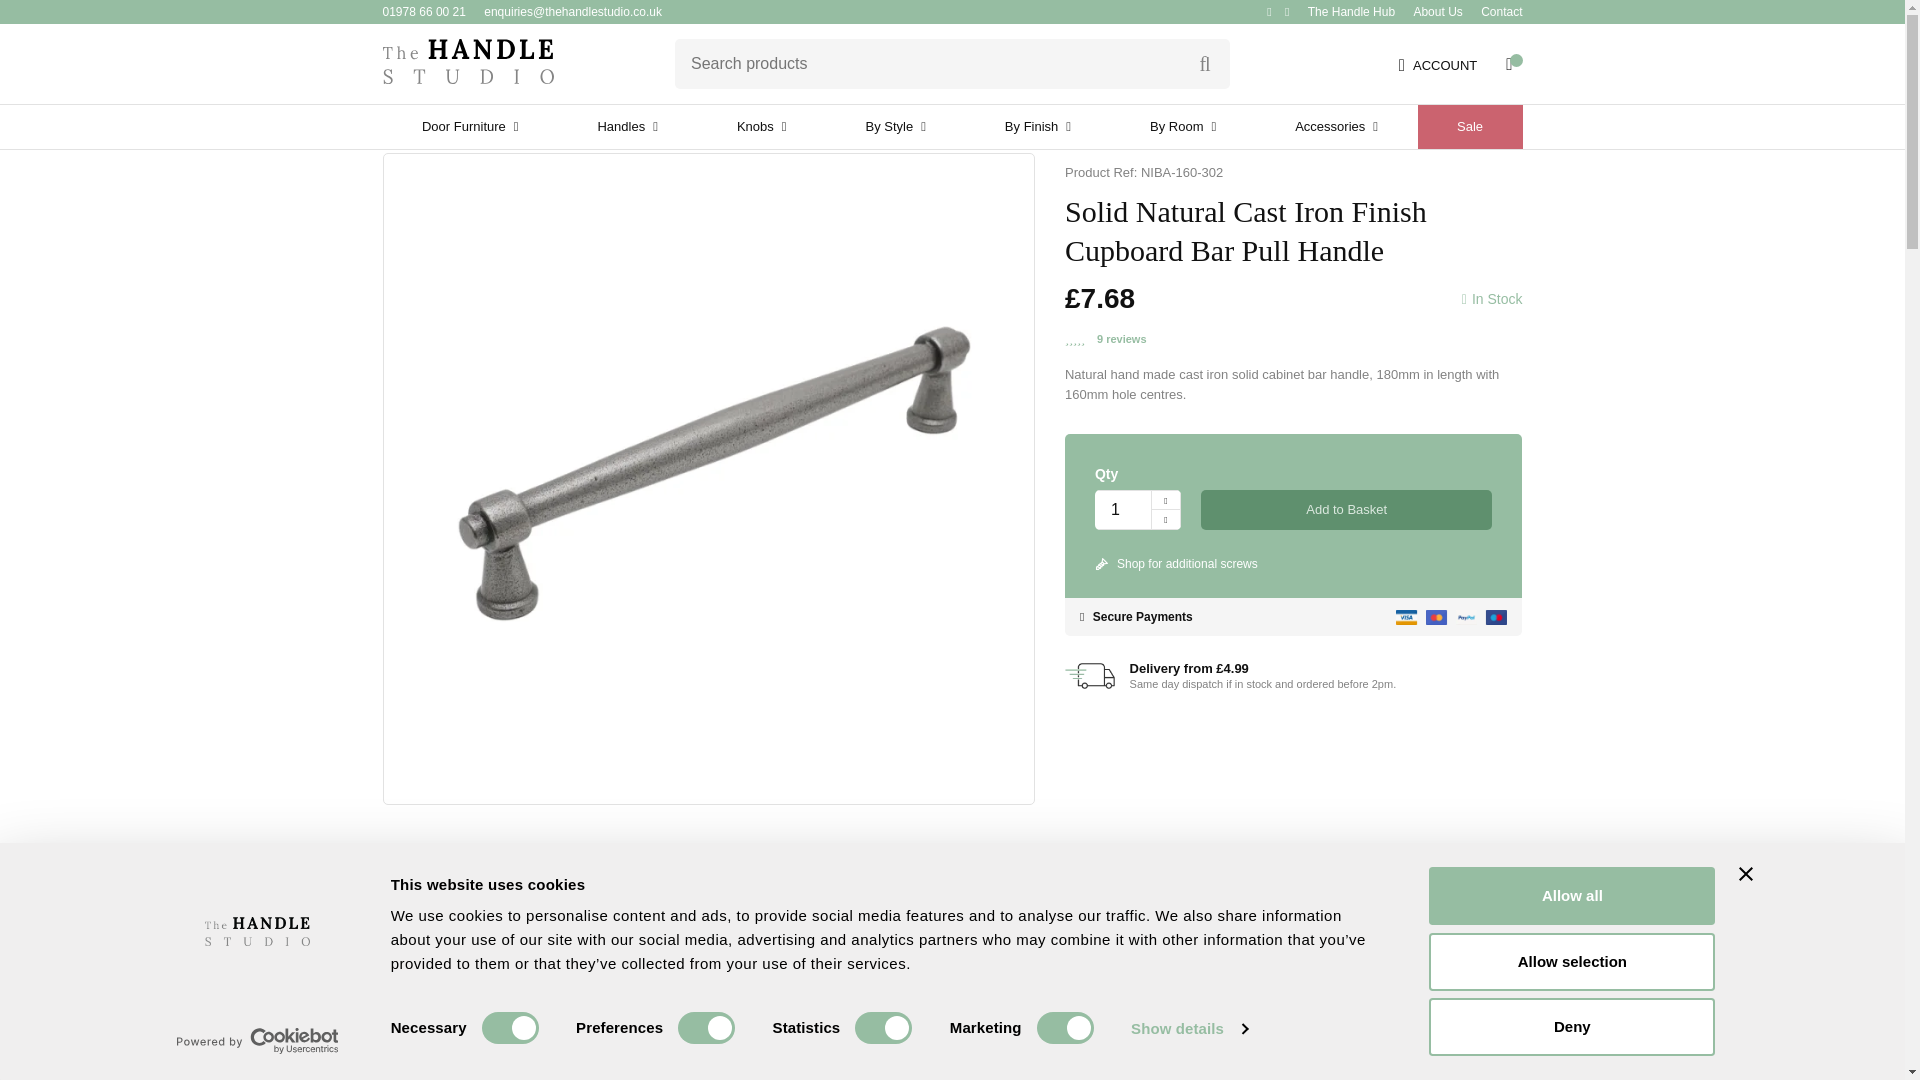 Image resolution: width=1920 pixels, height=1080 pixels. I want to click on Add to Basket, so click(1347, 510).